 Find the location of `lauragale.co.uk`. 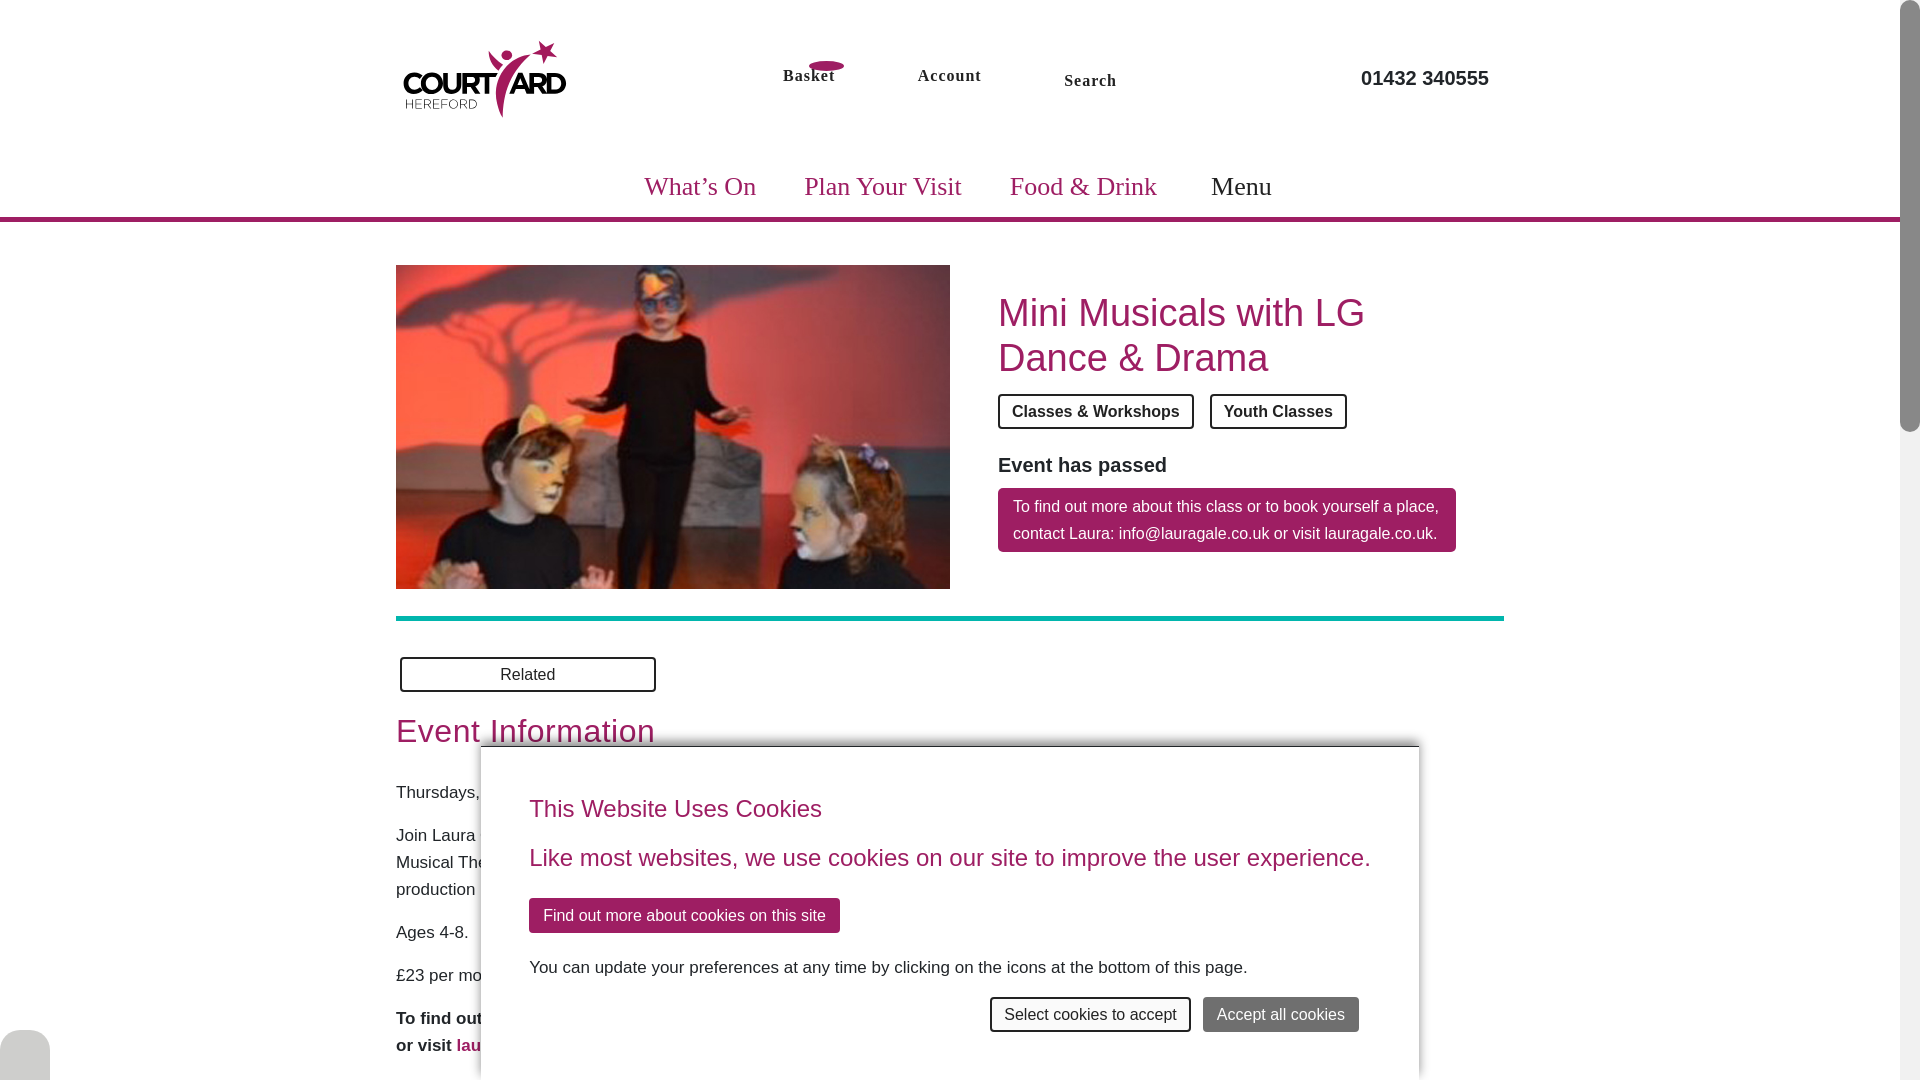

lauragale.co.uk is located at coordinates (518, 1045).